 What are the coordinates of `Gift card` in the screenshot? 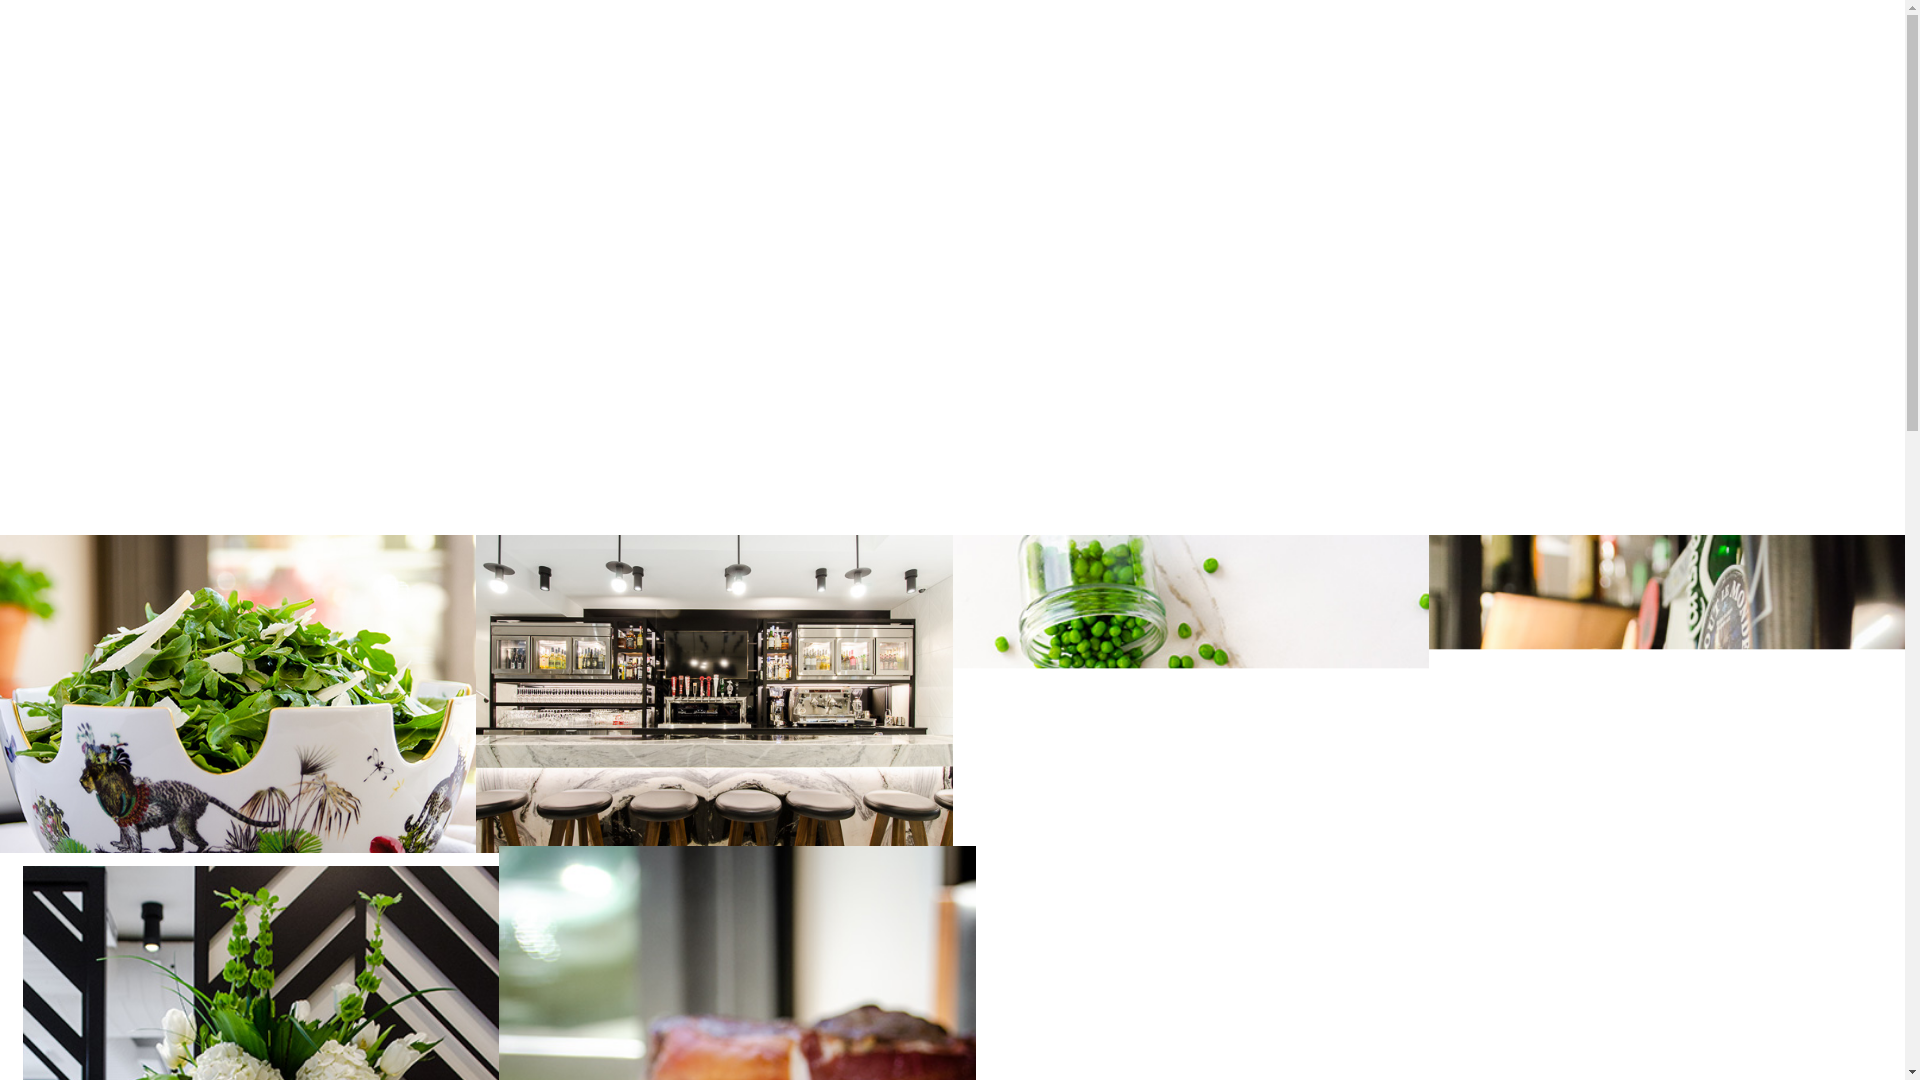 It's located at (28, 166).